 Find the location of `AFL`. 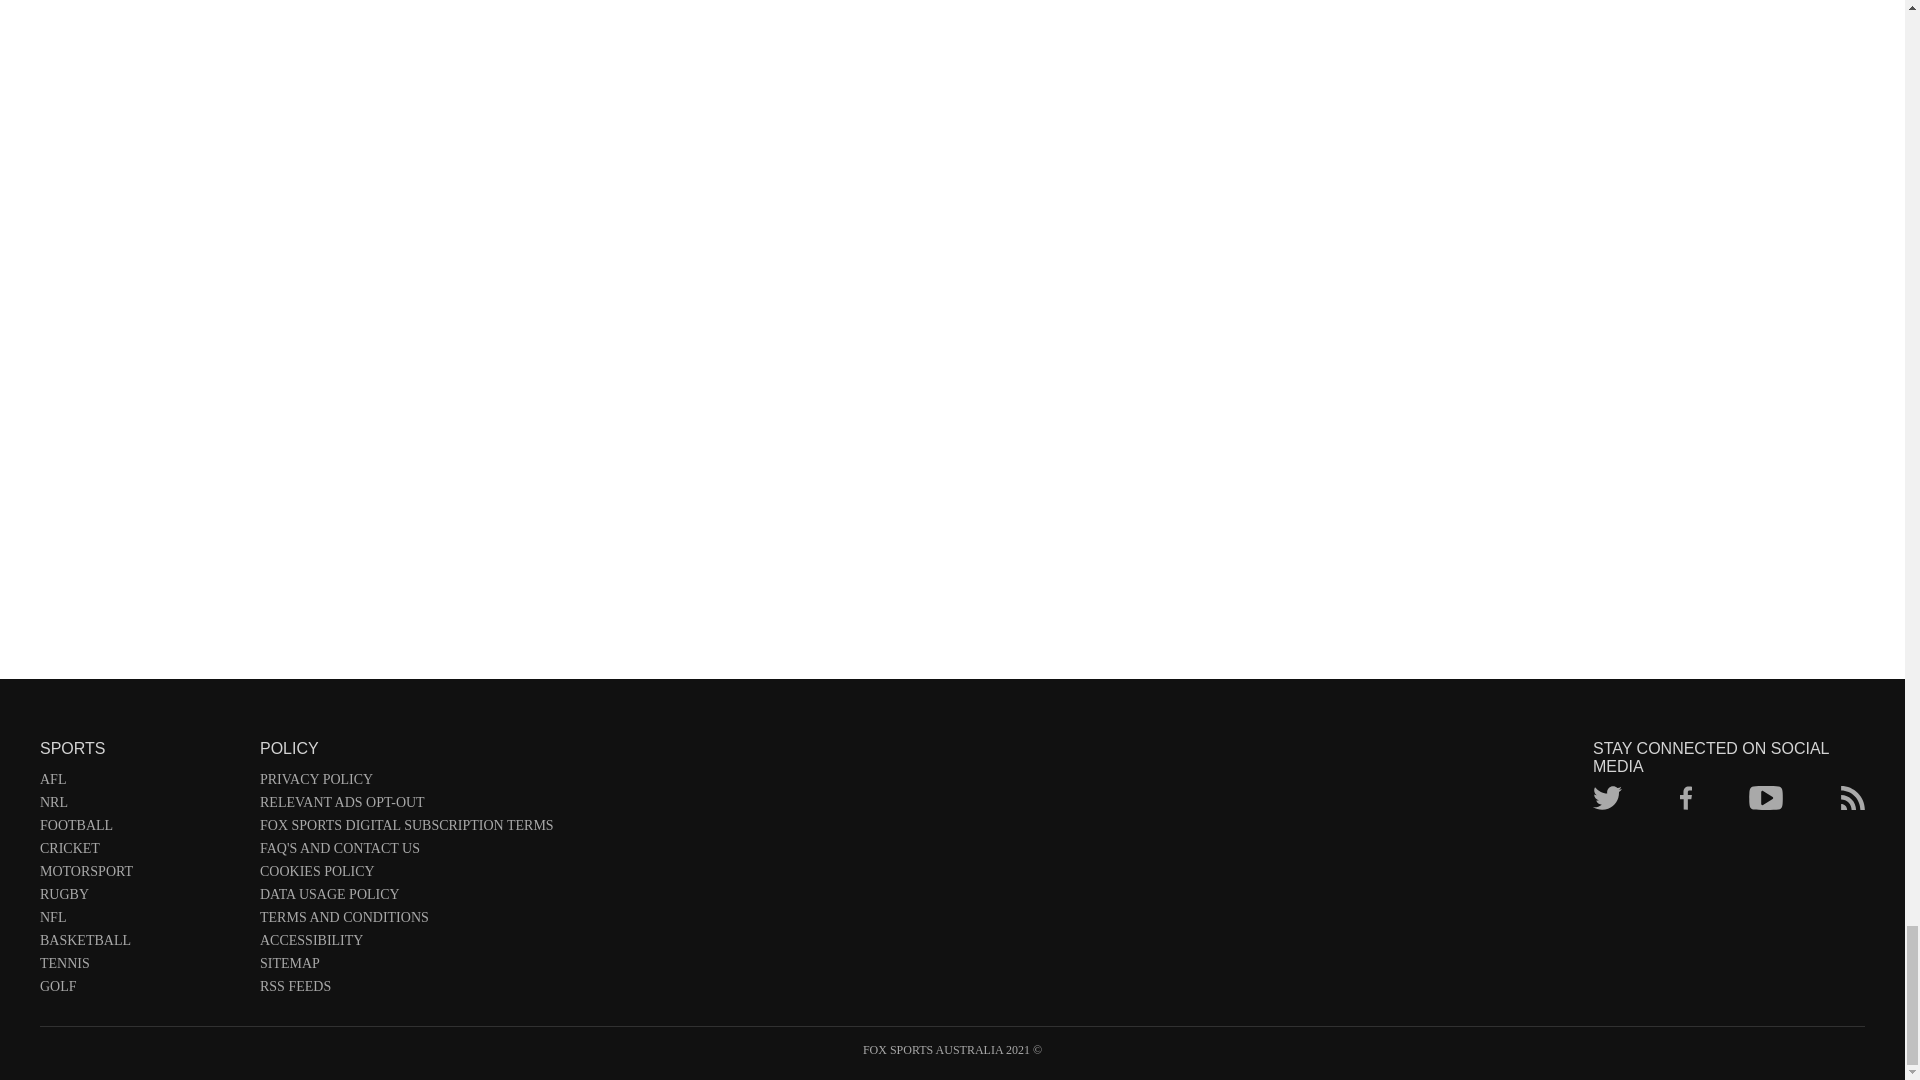

AFL is located at coordinates (140, 783).